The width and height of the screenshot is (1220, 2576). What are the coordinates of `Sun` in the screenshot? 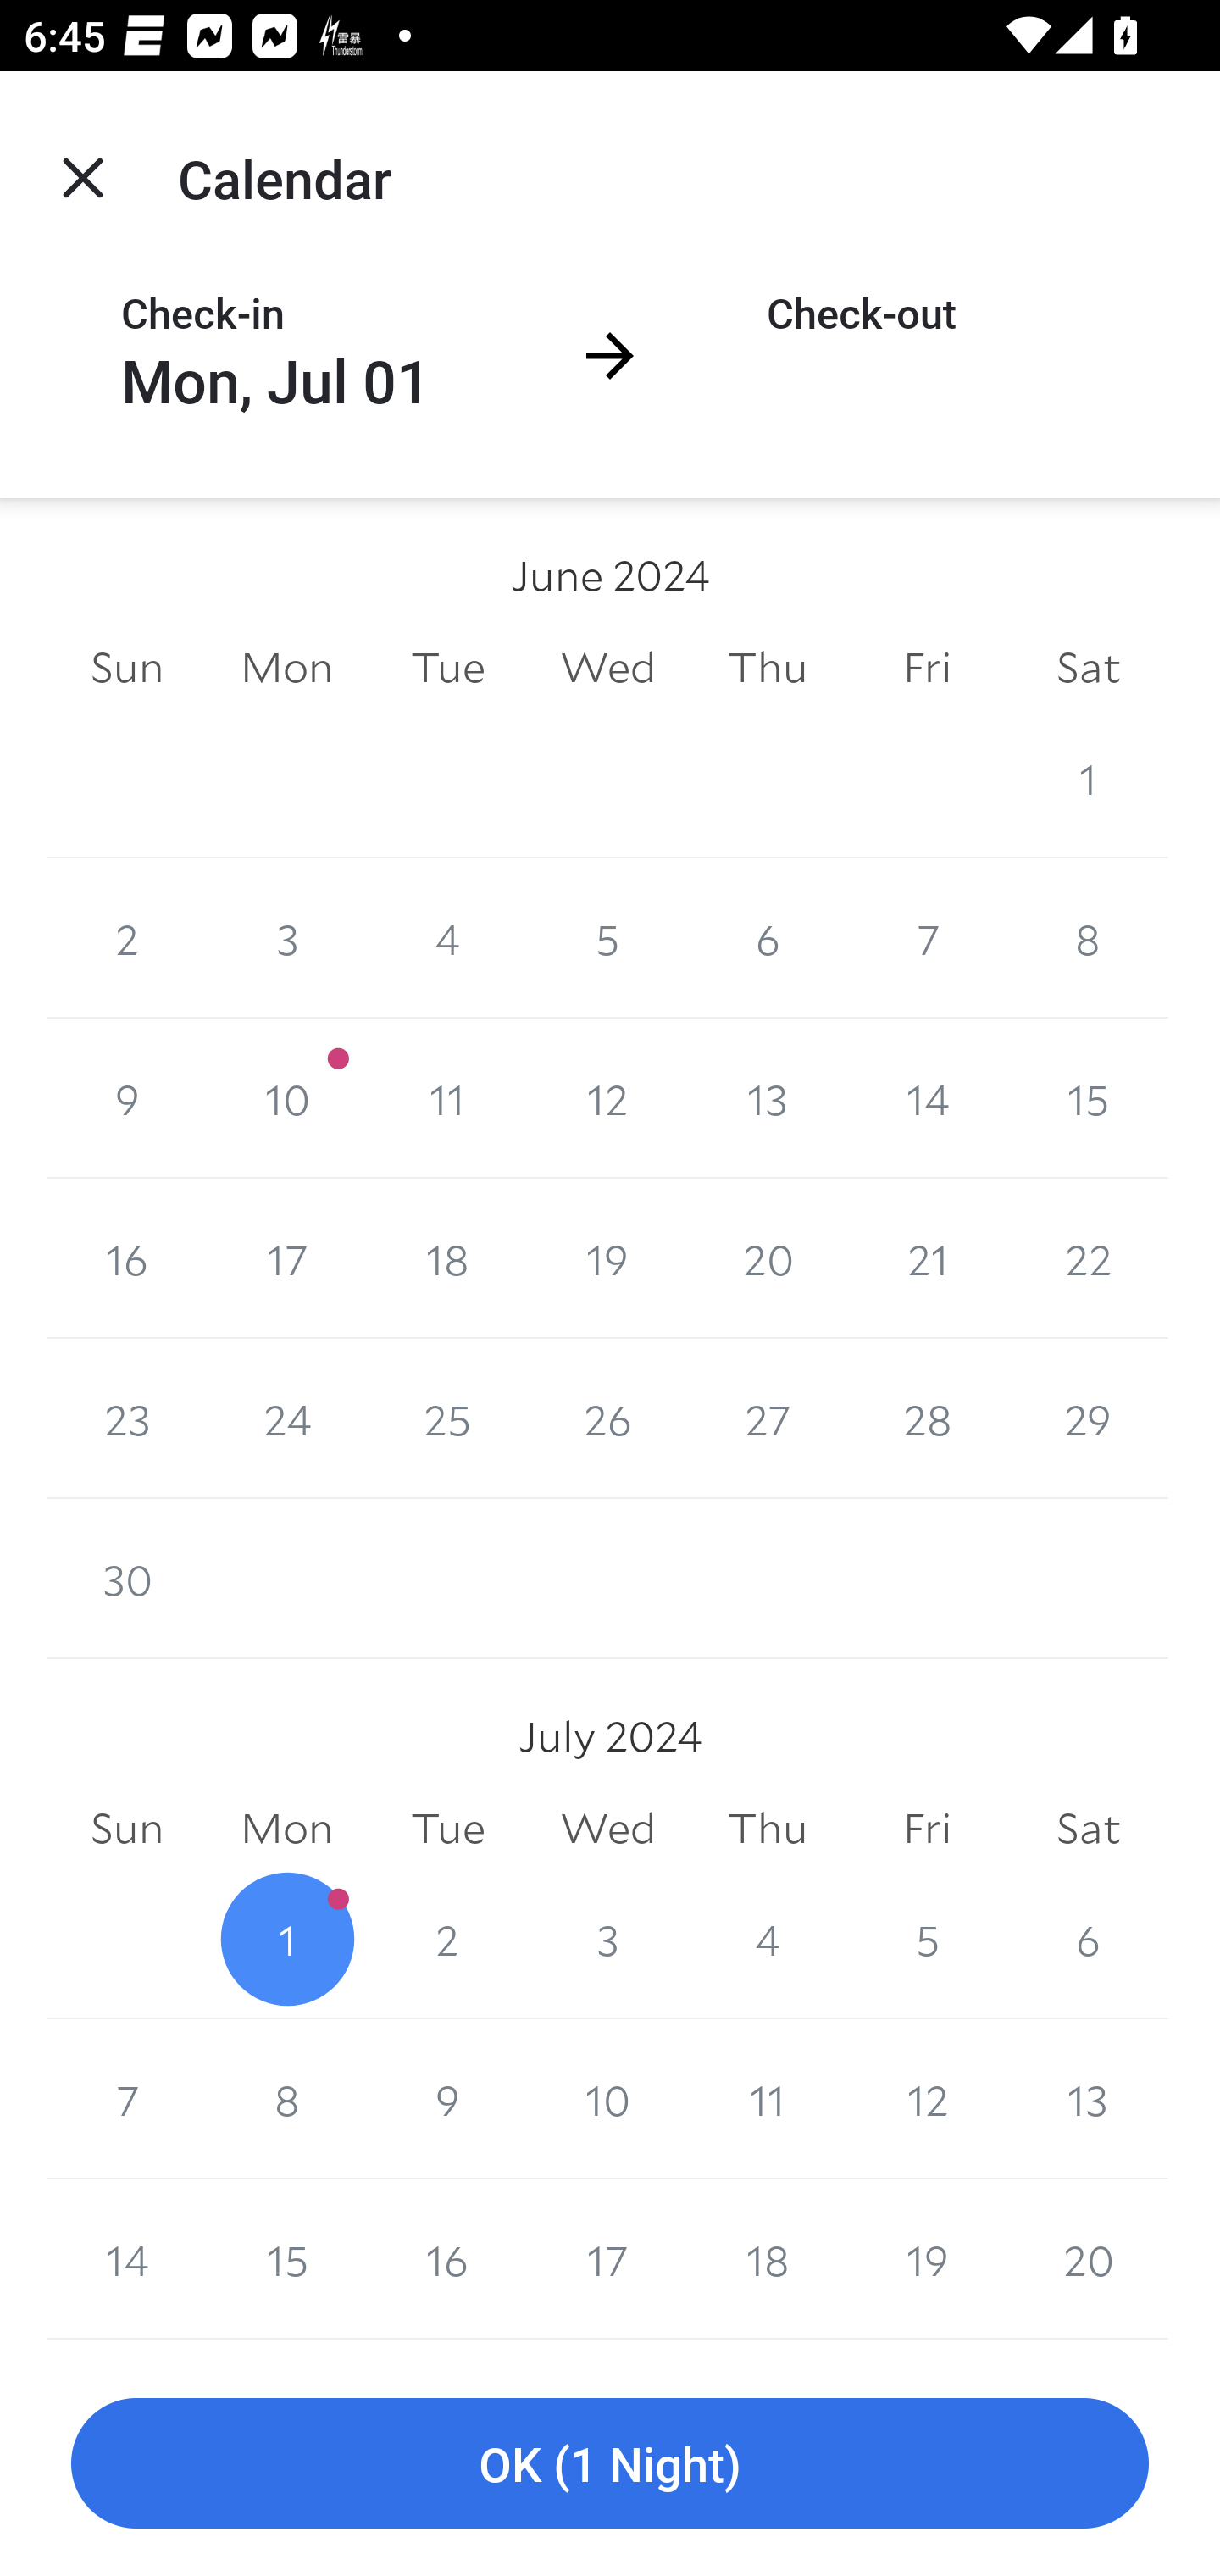 It's located at (127, 666).